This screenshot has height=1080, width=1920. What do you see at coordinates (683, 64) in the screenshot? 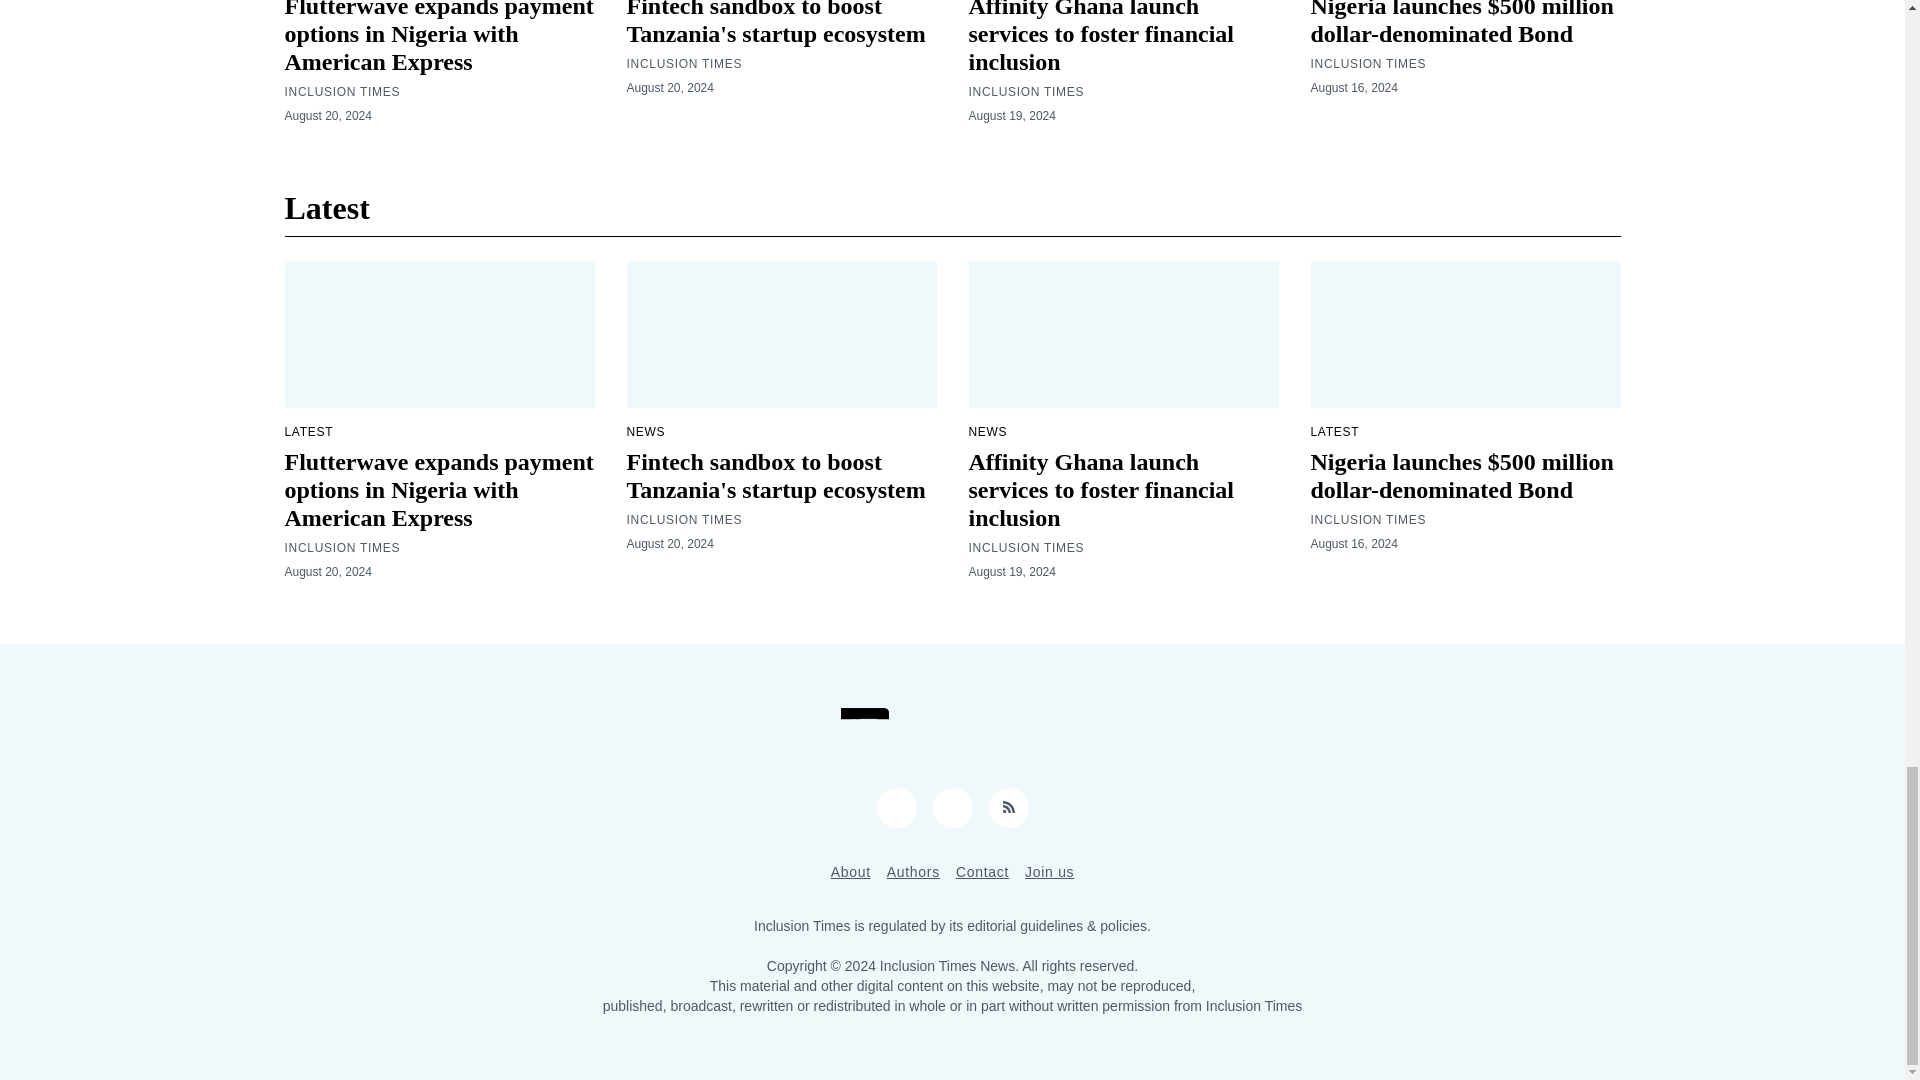
I see `INCLUSION TIMES` at bounding box center [683, 64].